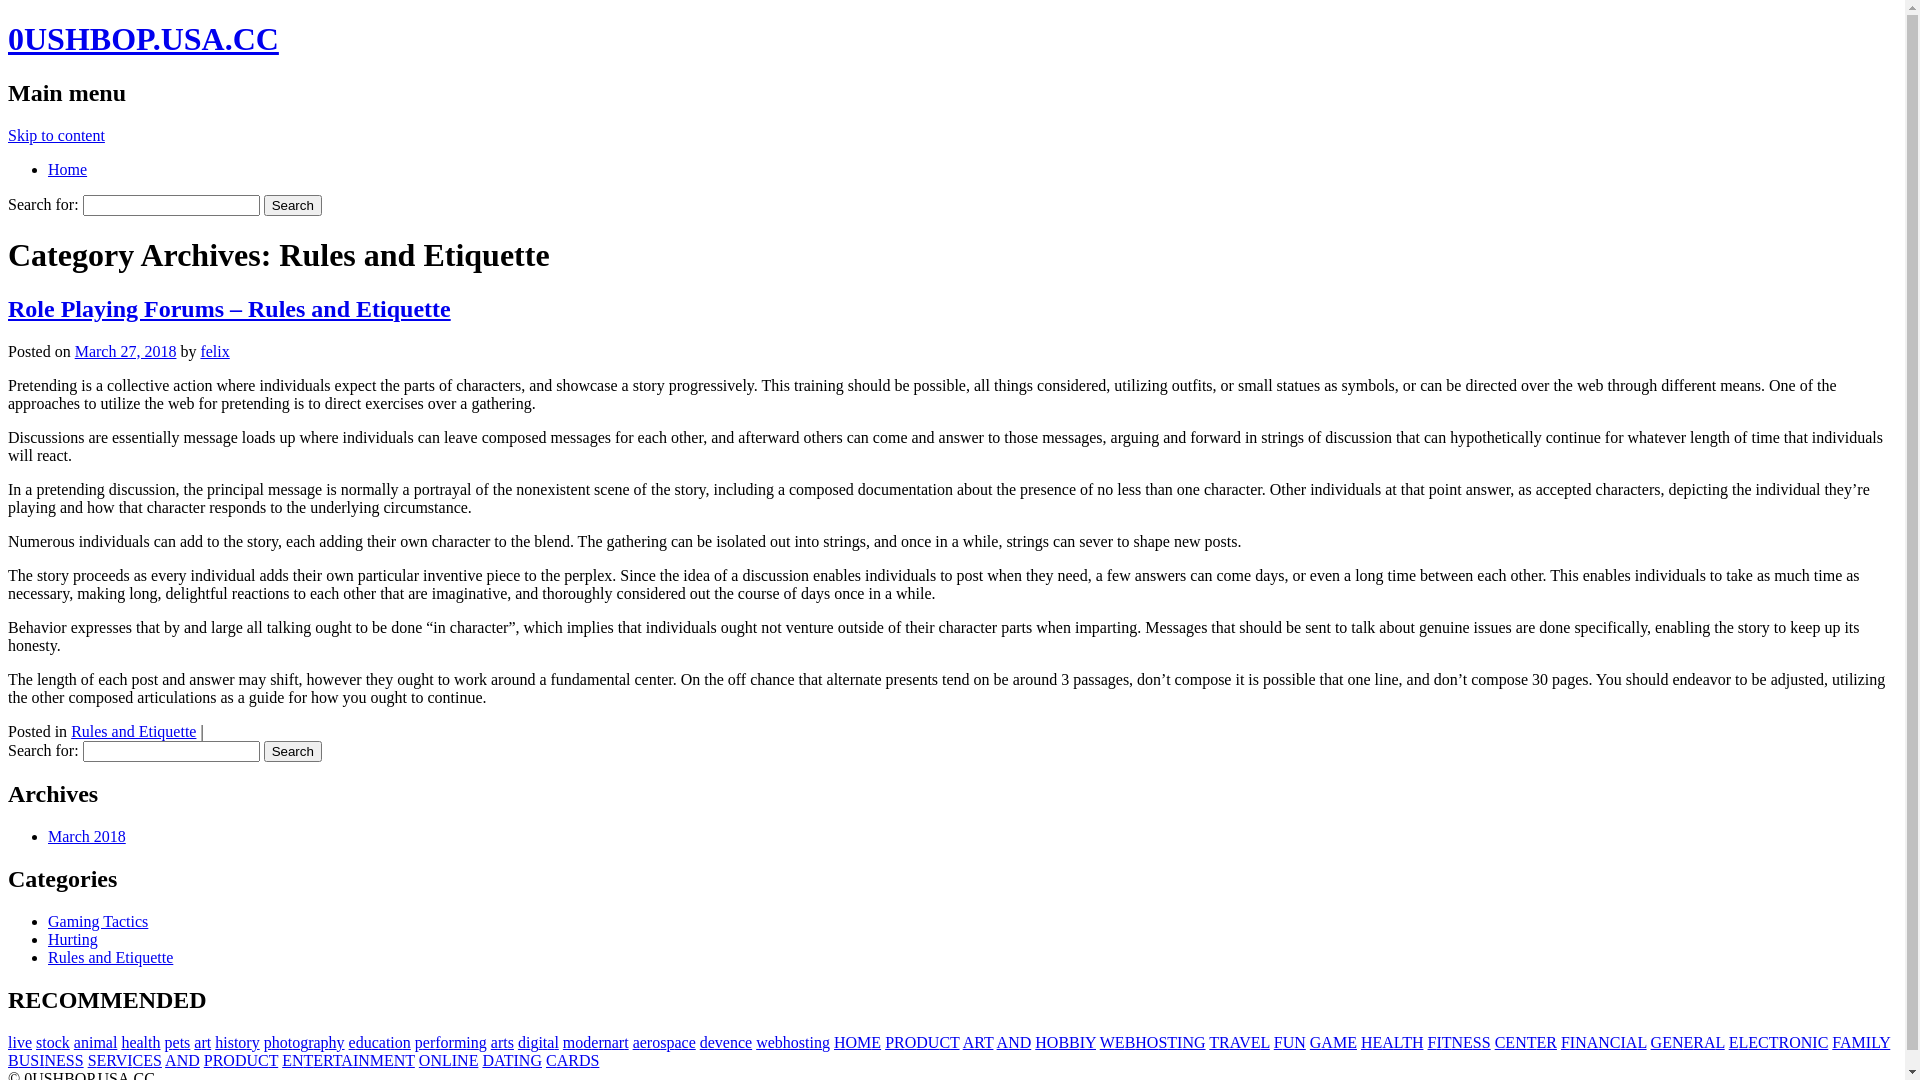 The image size is (1920, 1080). I want to click on S, so click(80, 1060).